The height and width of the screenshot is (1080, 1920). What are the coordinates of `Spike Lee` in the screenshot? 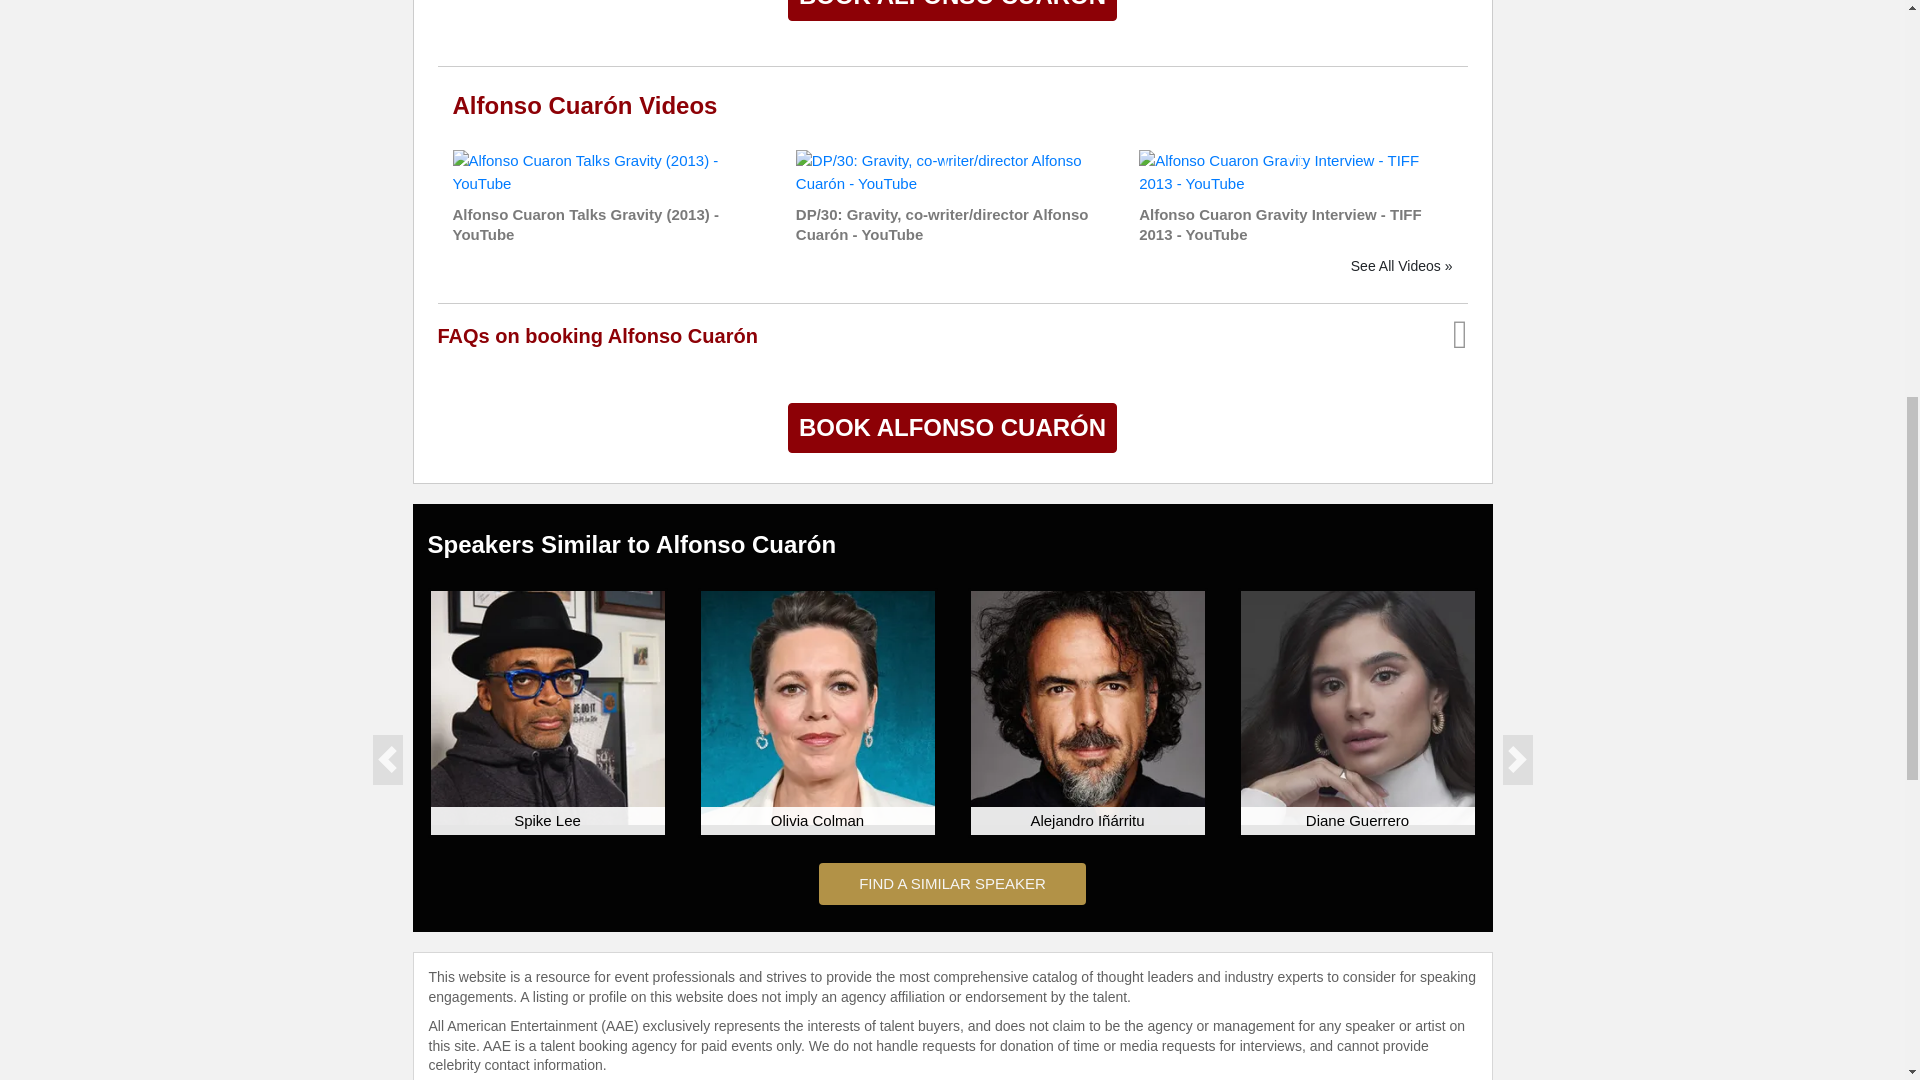 It's located at (547, 708).